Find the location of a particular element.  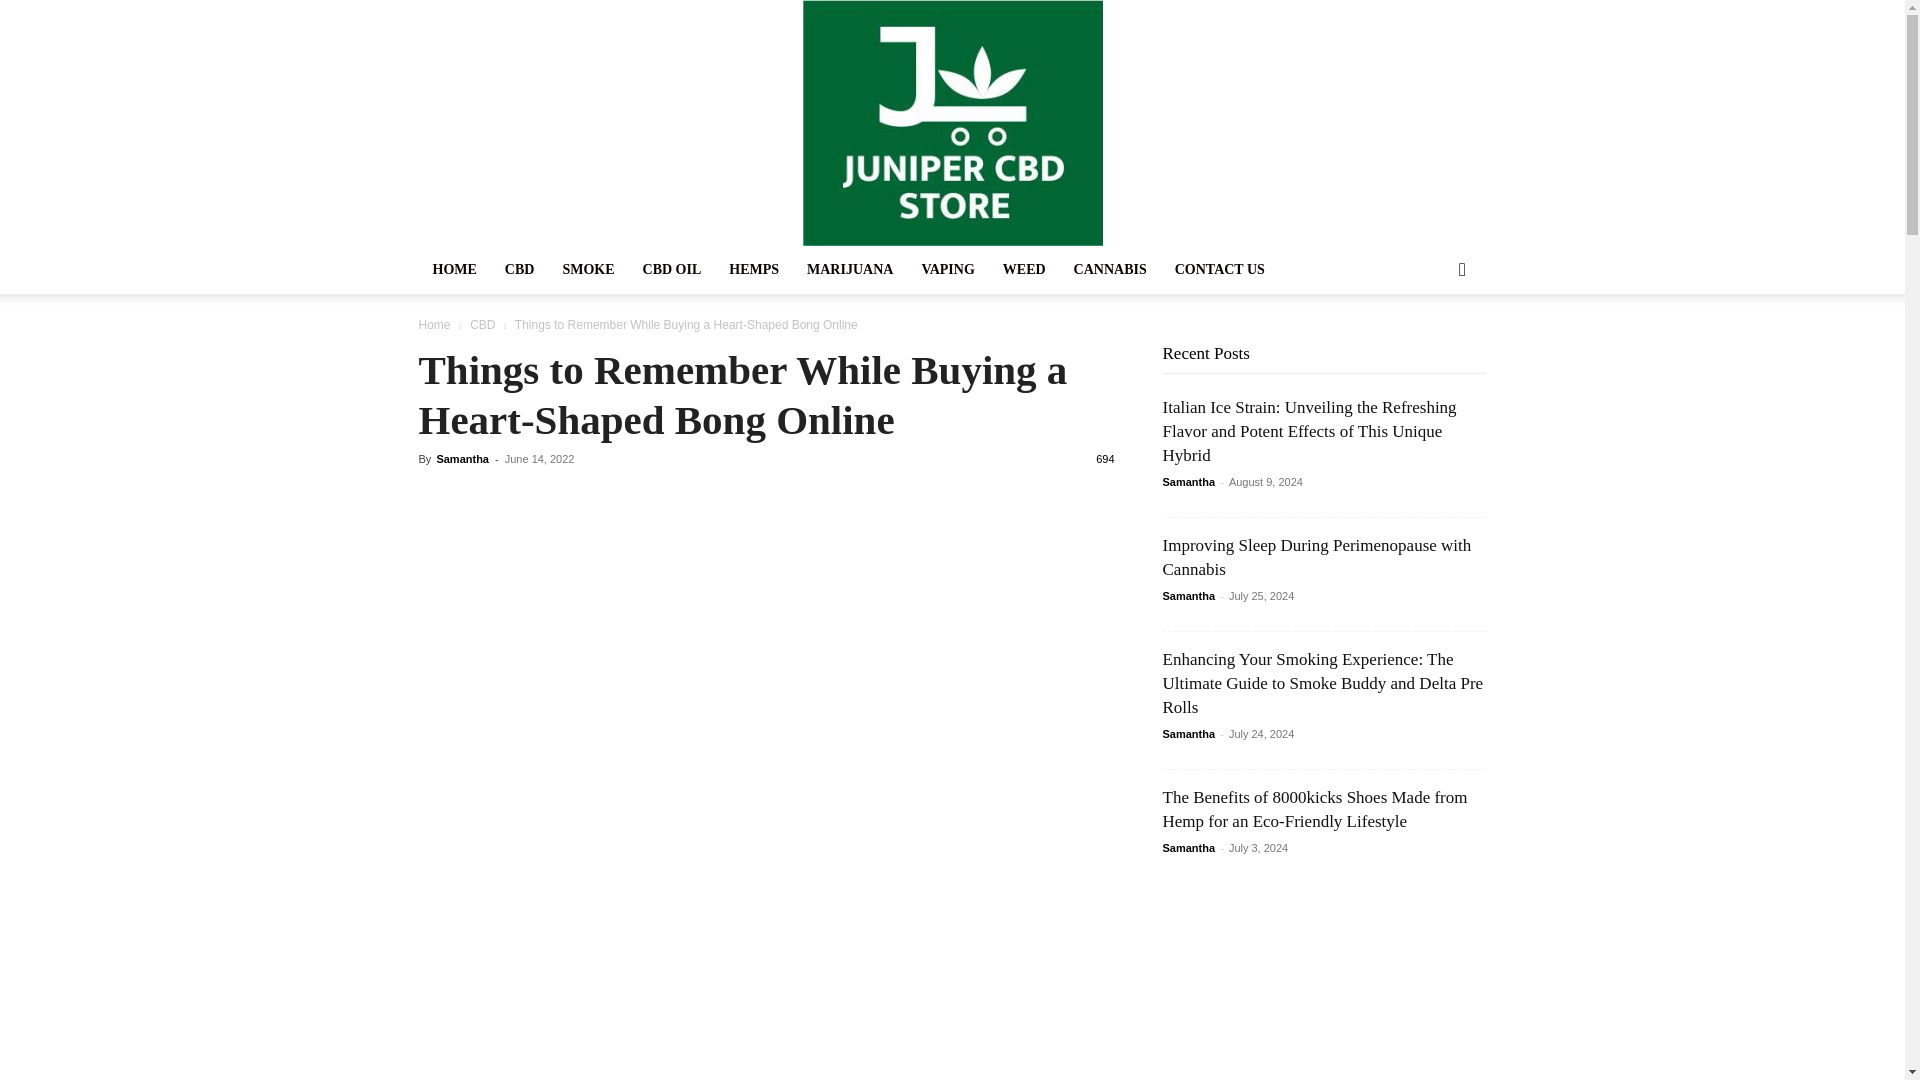

CBD is located at coordinates (482, 324).